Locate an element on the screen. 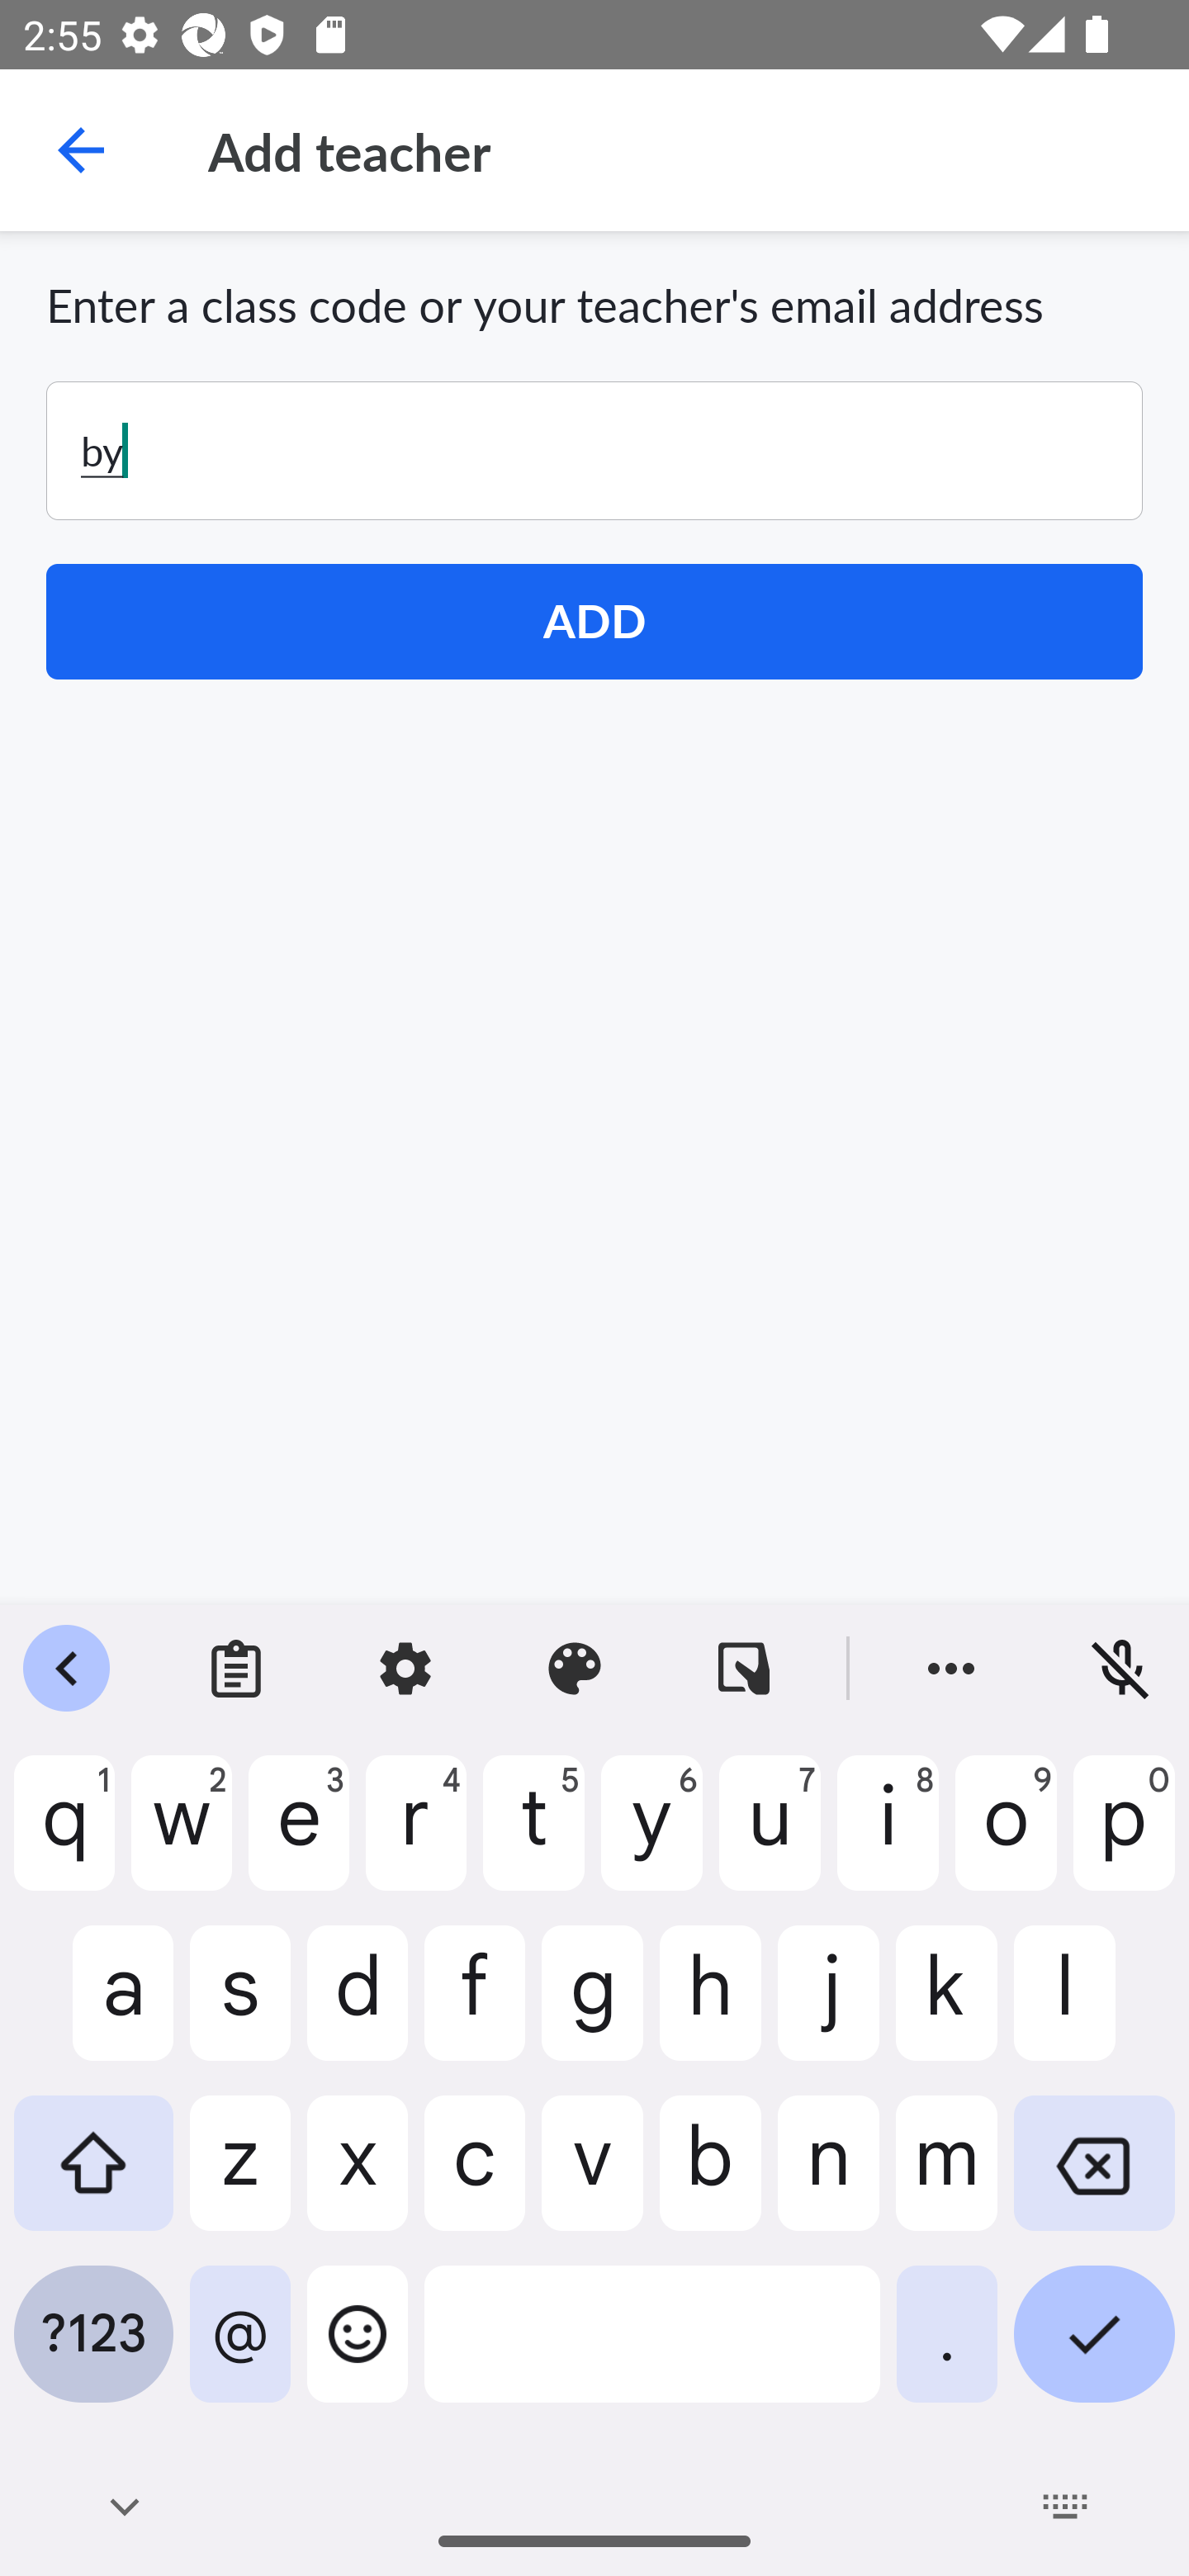 The height and width of the screenshot is (2576, 1189). by e.g. ABC123 or teacher@example.com is located at coordinates (594, 451).